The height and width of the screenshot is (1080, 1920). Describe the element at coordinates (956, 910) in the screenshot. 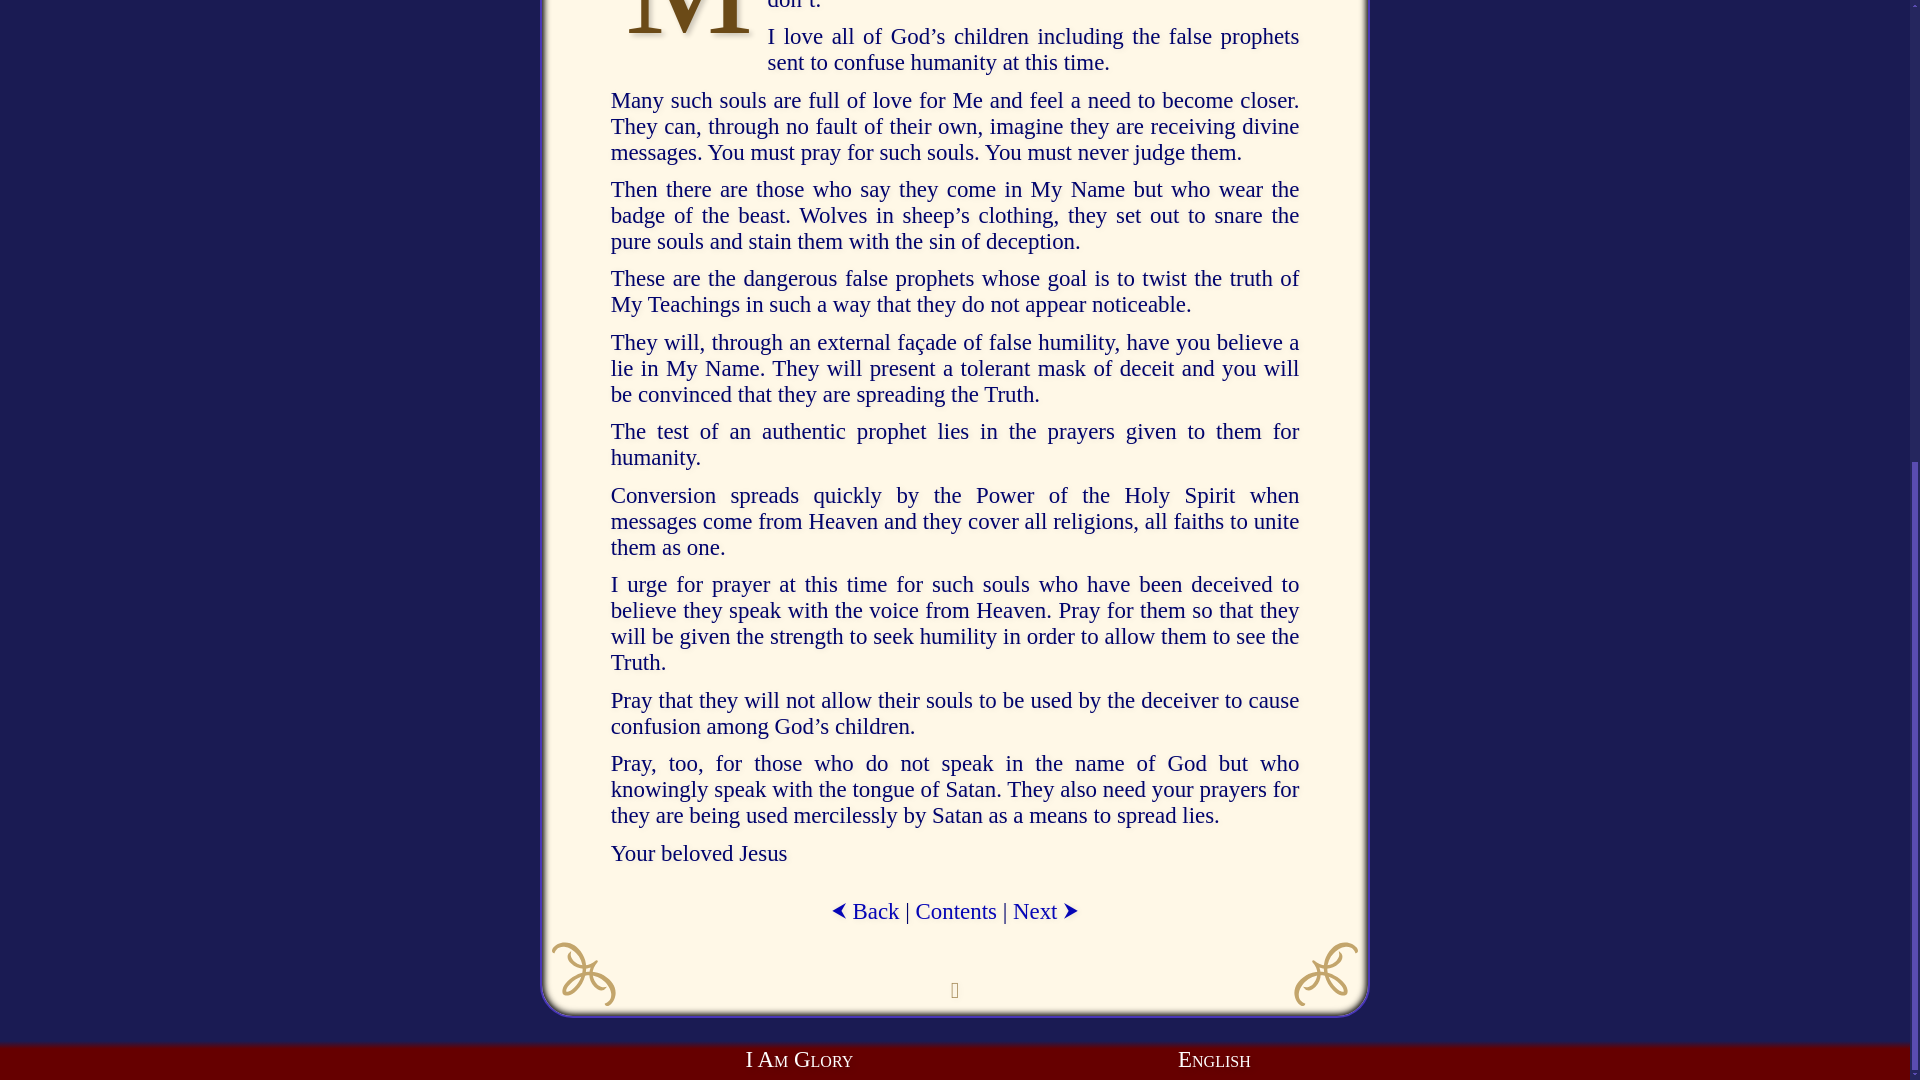

I see `Contents` at that location.